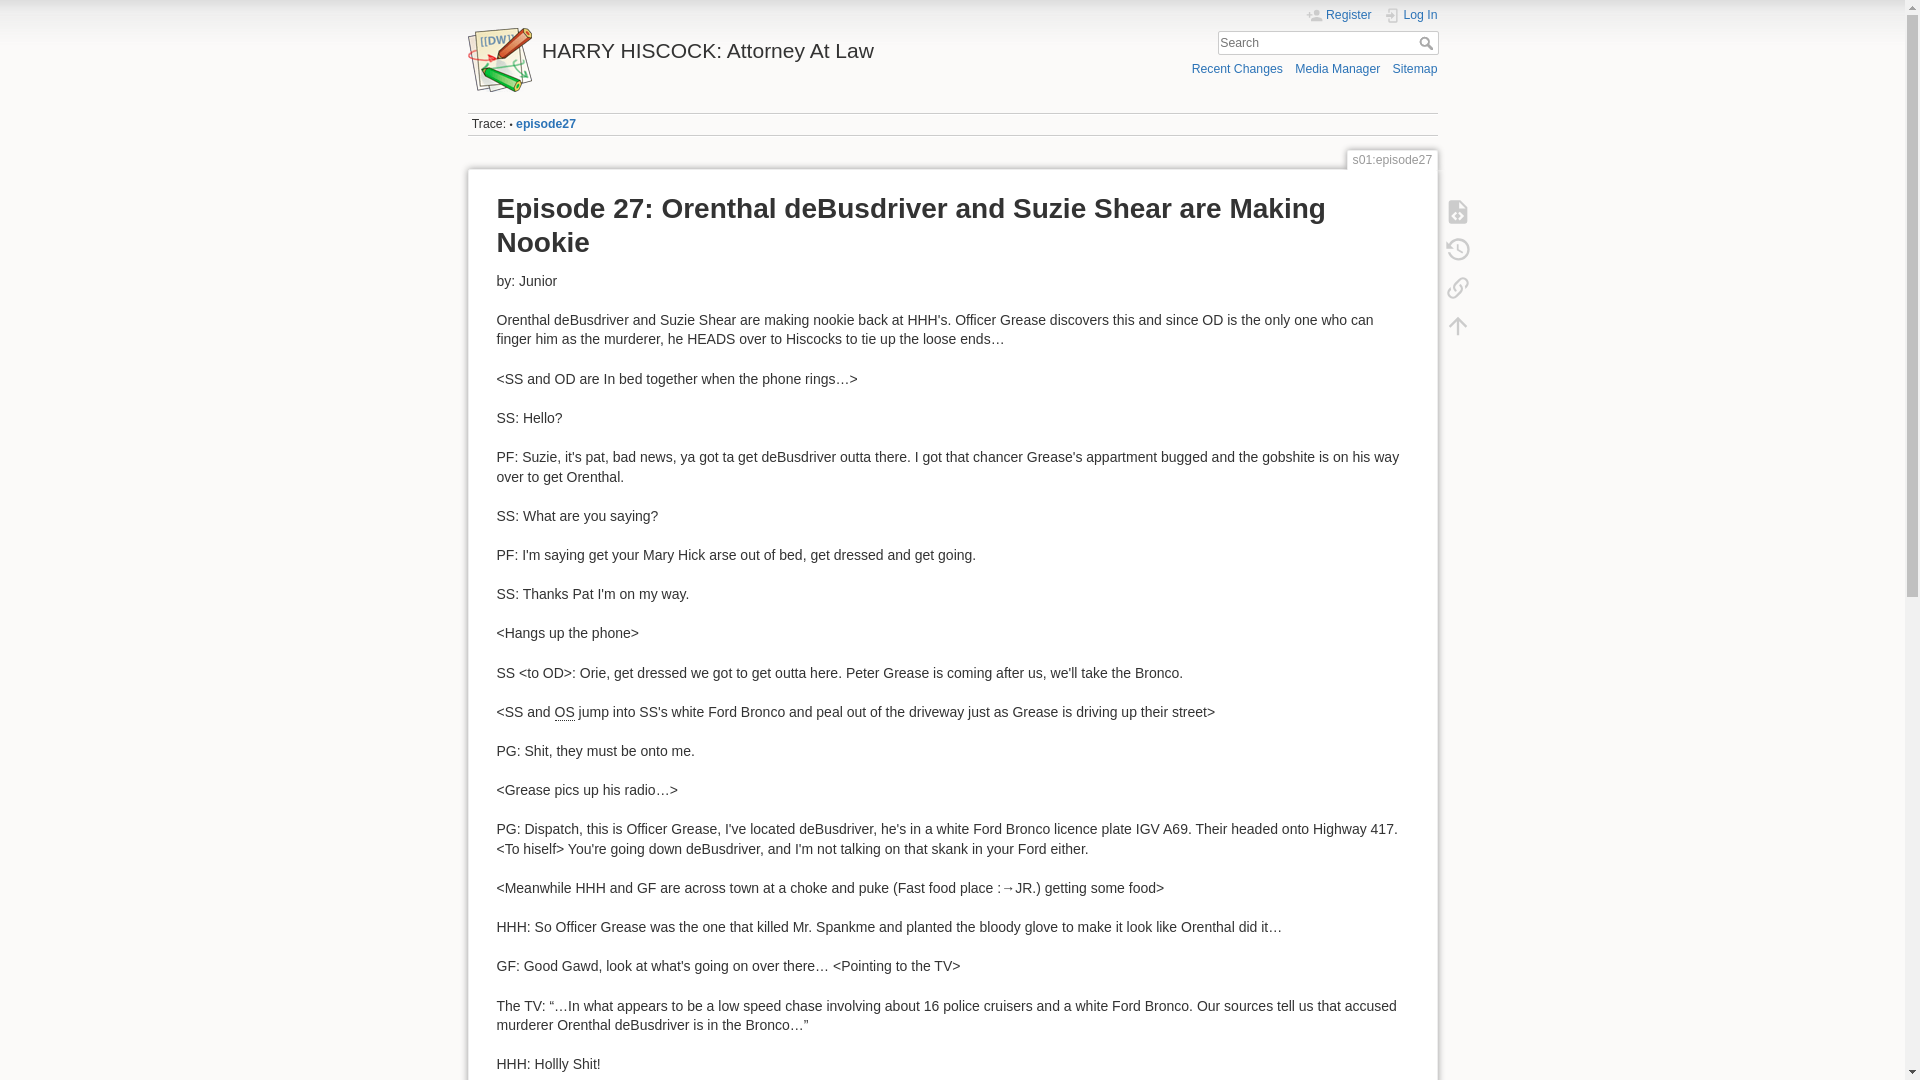 Image resolution: width=1920 pixels, height=1080 pixels. Describe the element at coordinates (1411, 14) in the screenshot. I see `Log In` at that location.